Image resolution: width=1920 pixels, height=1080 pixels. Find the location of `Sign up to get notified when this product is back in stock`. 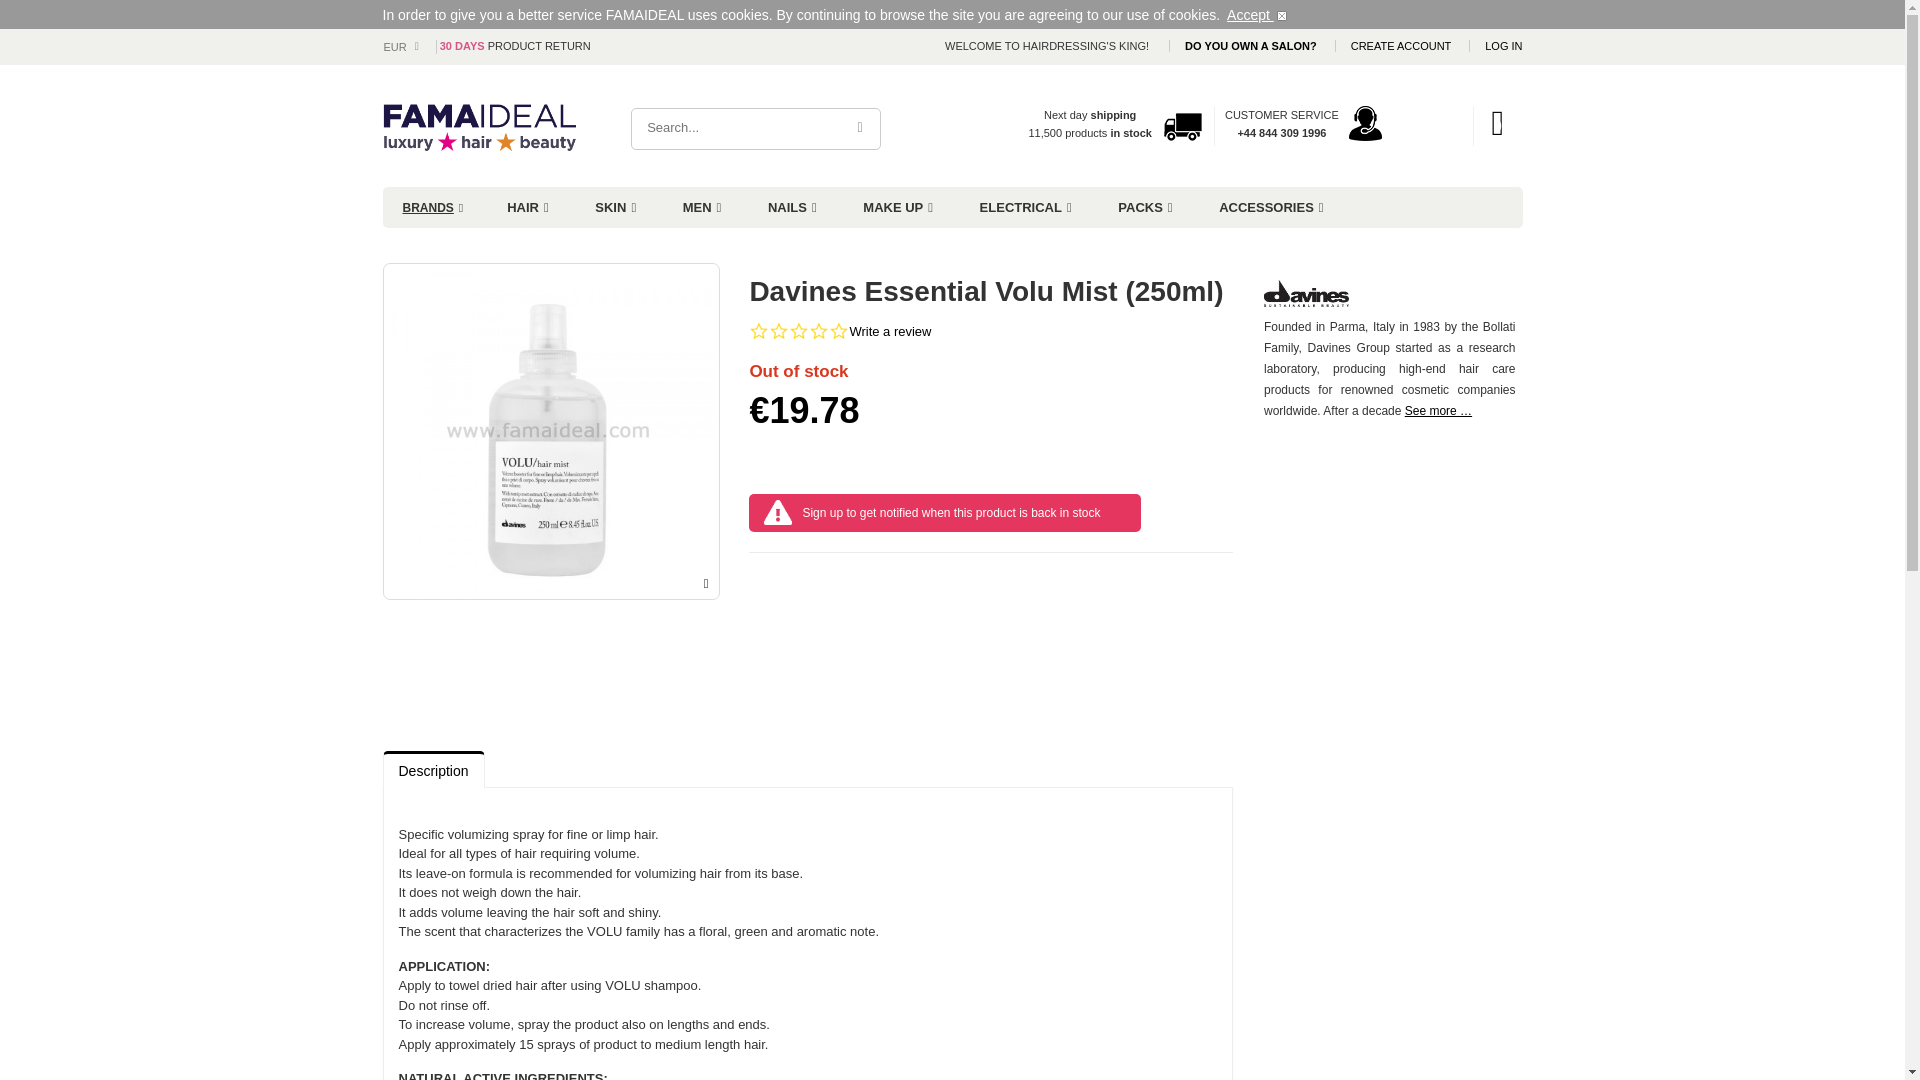

Sign up to get notified when this product is back in stock is located at coordinates (951, 512).